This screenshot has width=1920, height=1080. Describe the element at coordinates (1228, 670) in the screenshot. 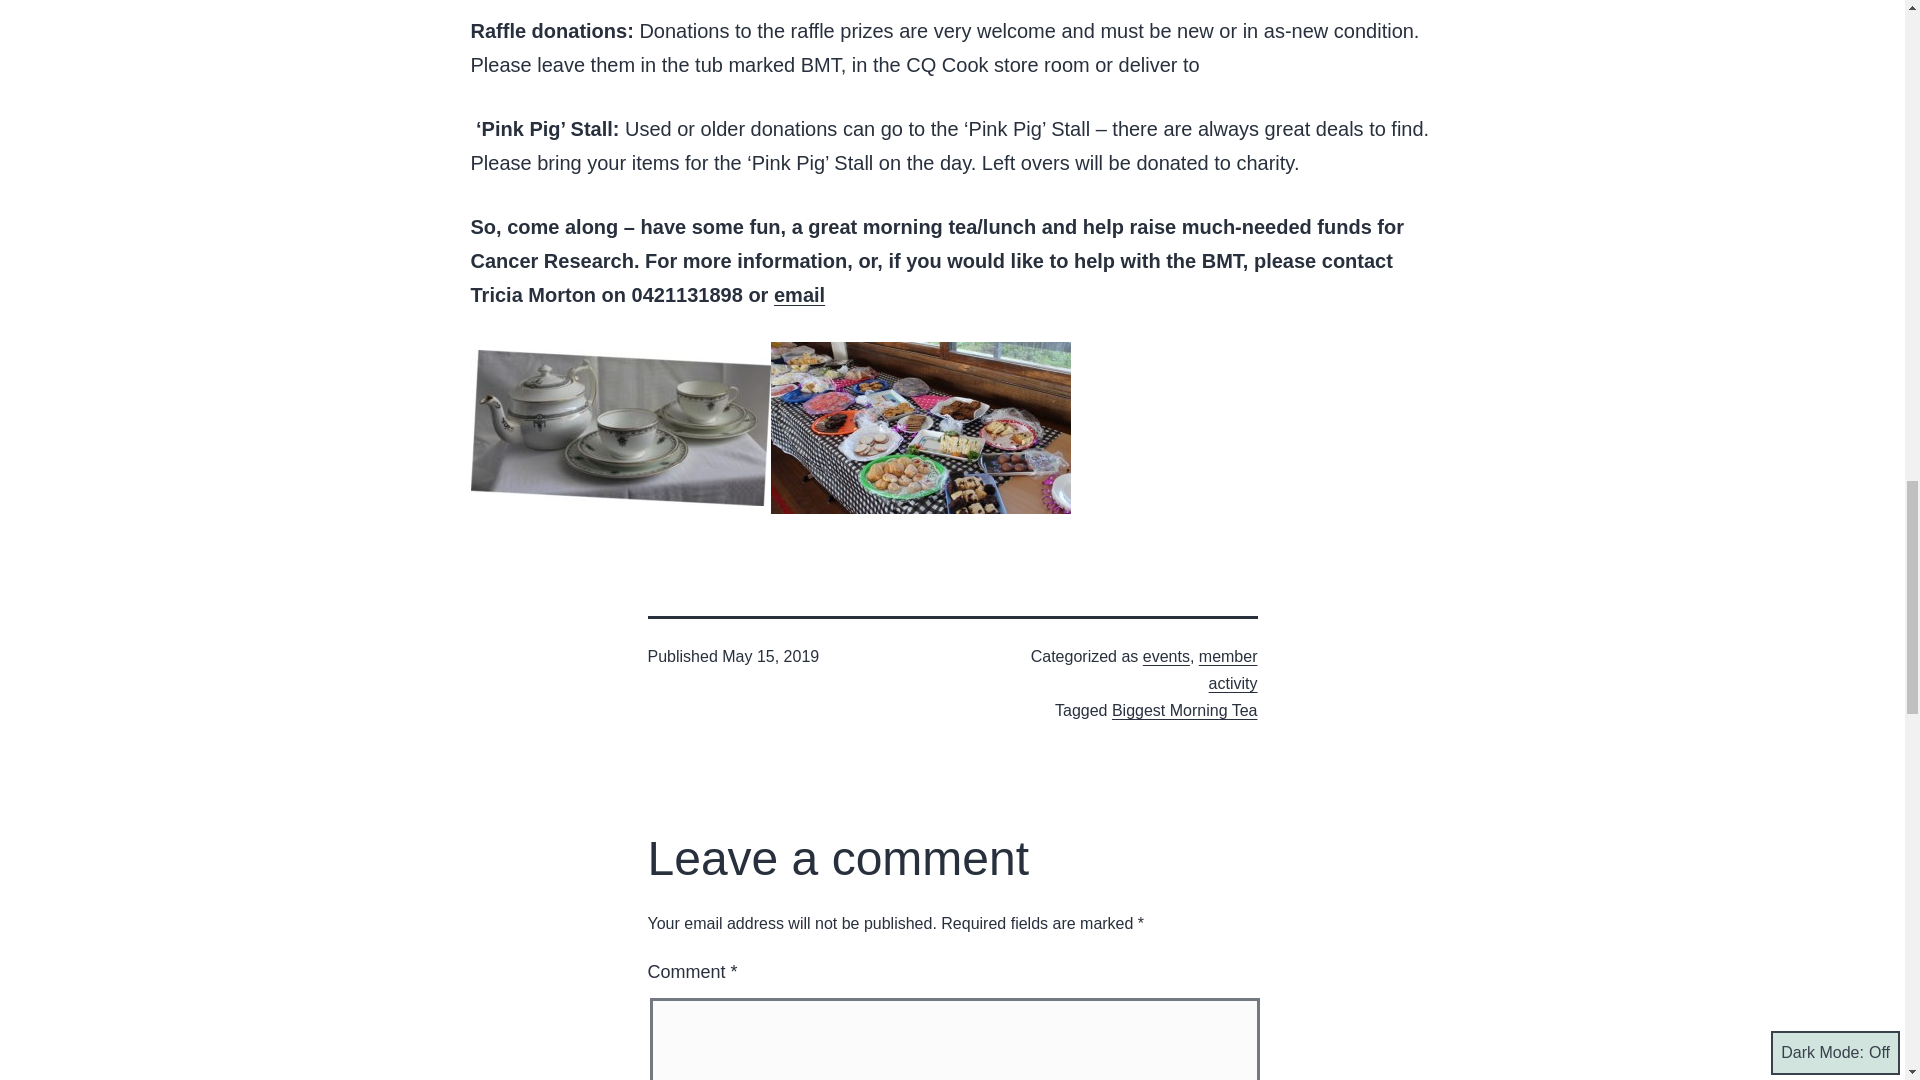

I see `member activity` at that location.